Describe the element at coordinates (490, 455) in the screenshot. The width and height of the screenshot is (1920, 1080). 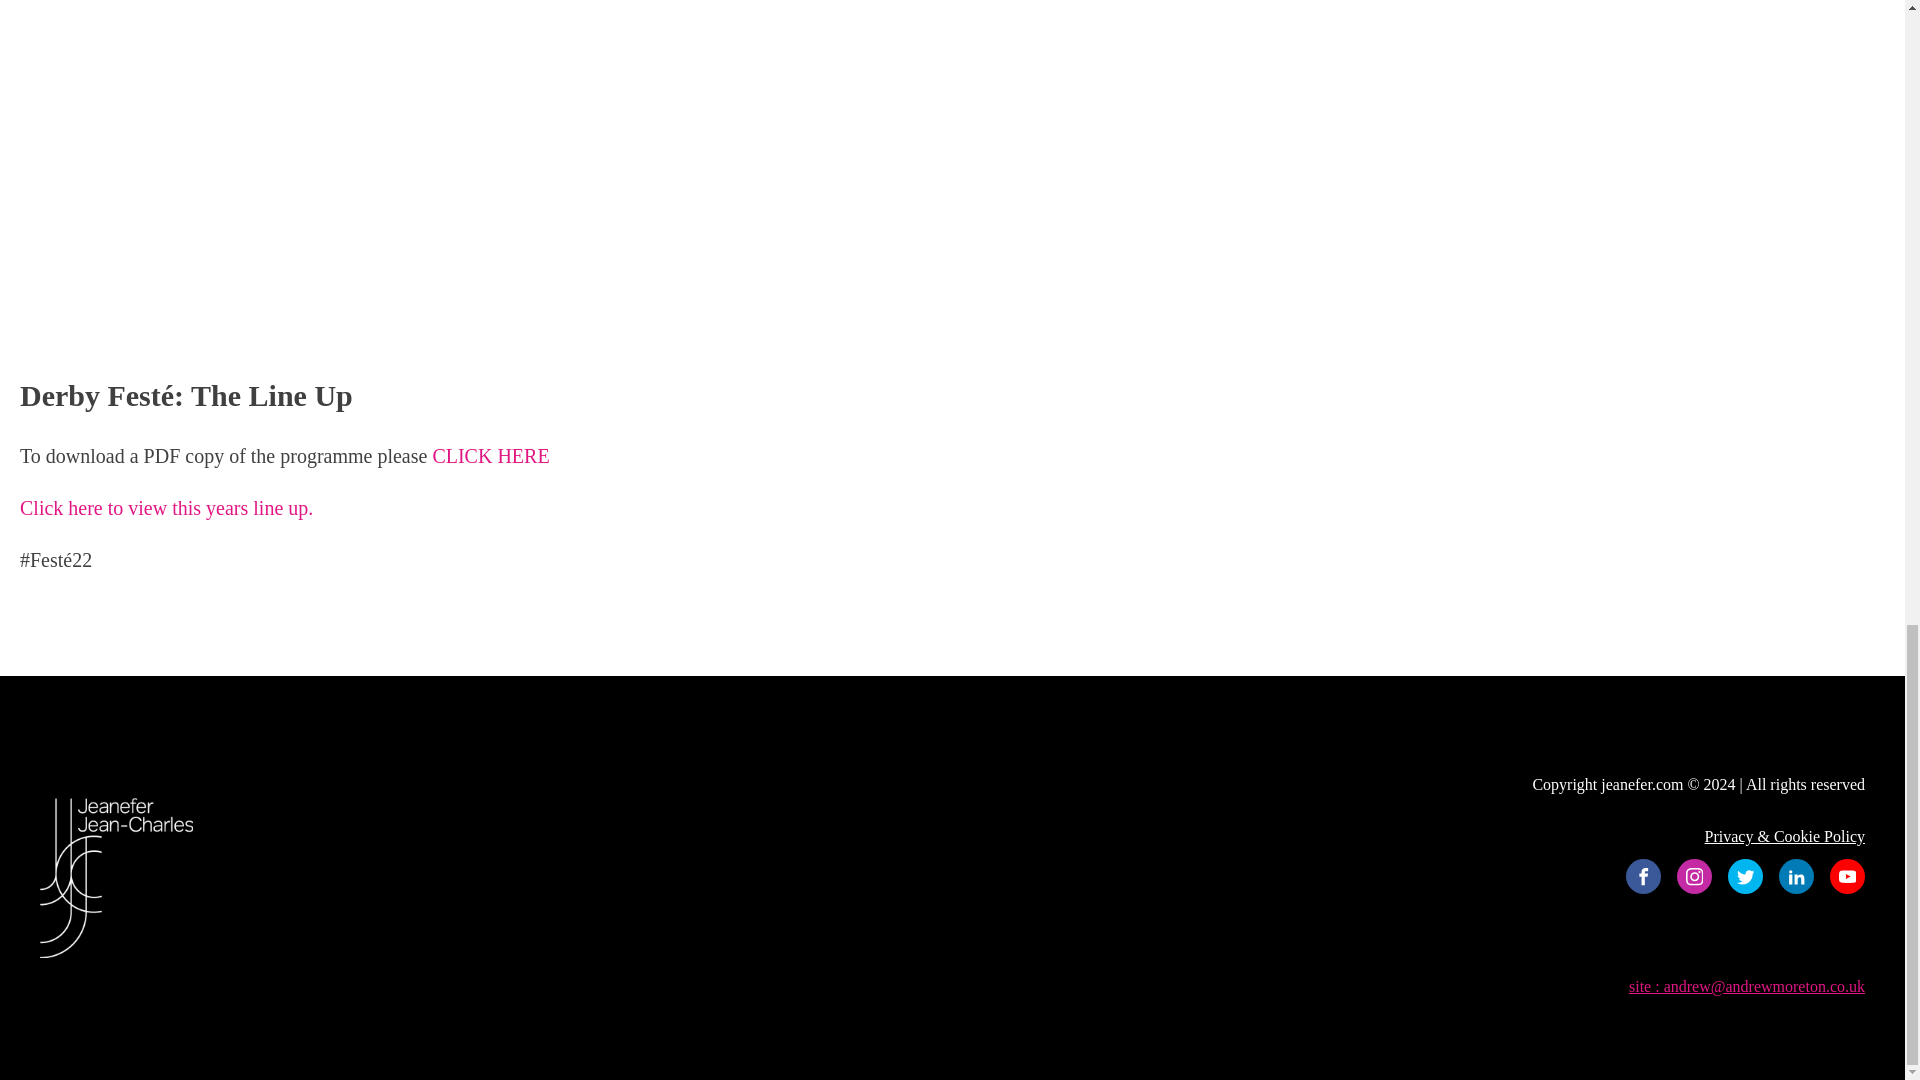
I see `CLICK HERE` at that location.